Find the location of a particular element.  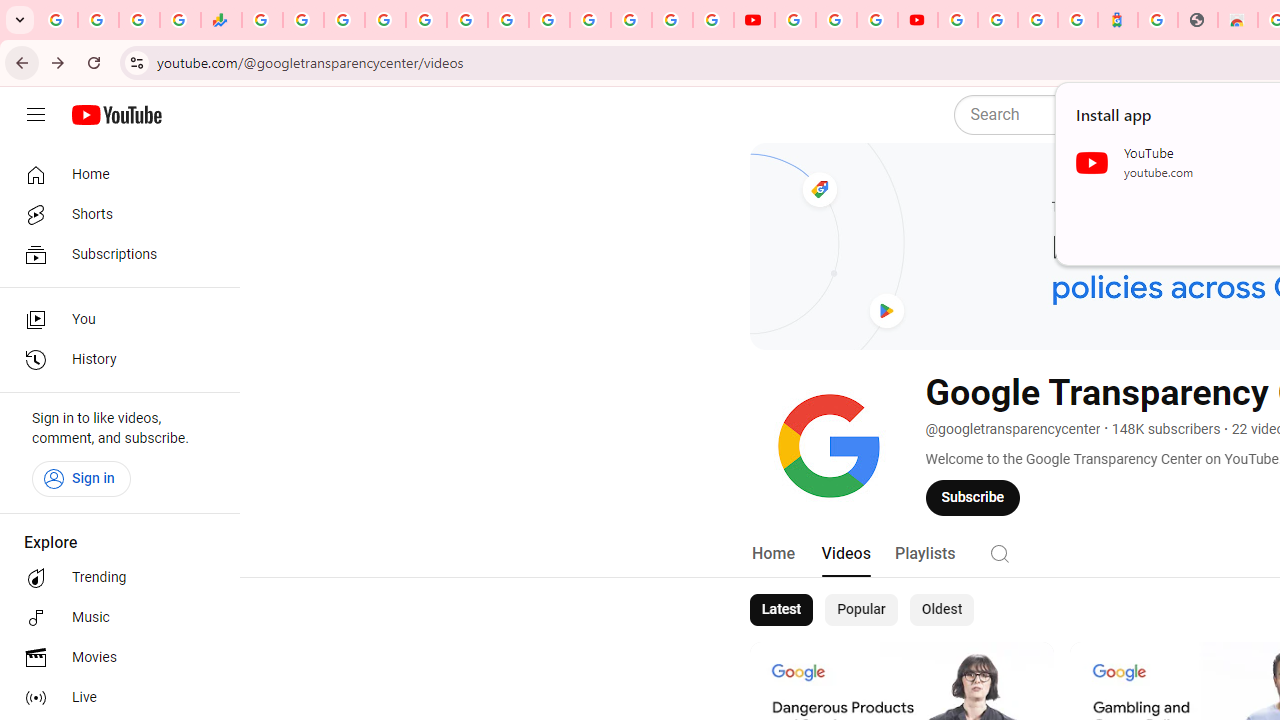

Google Account Help is located at coordinates (836, 20).